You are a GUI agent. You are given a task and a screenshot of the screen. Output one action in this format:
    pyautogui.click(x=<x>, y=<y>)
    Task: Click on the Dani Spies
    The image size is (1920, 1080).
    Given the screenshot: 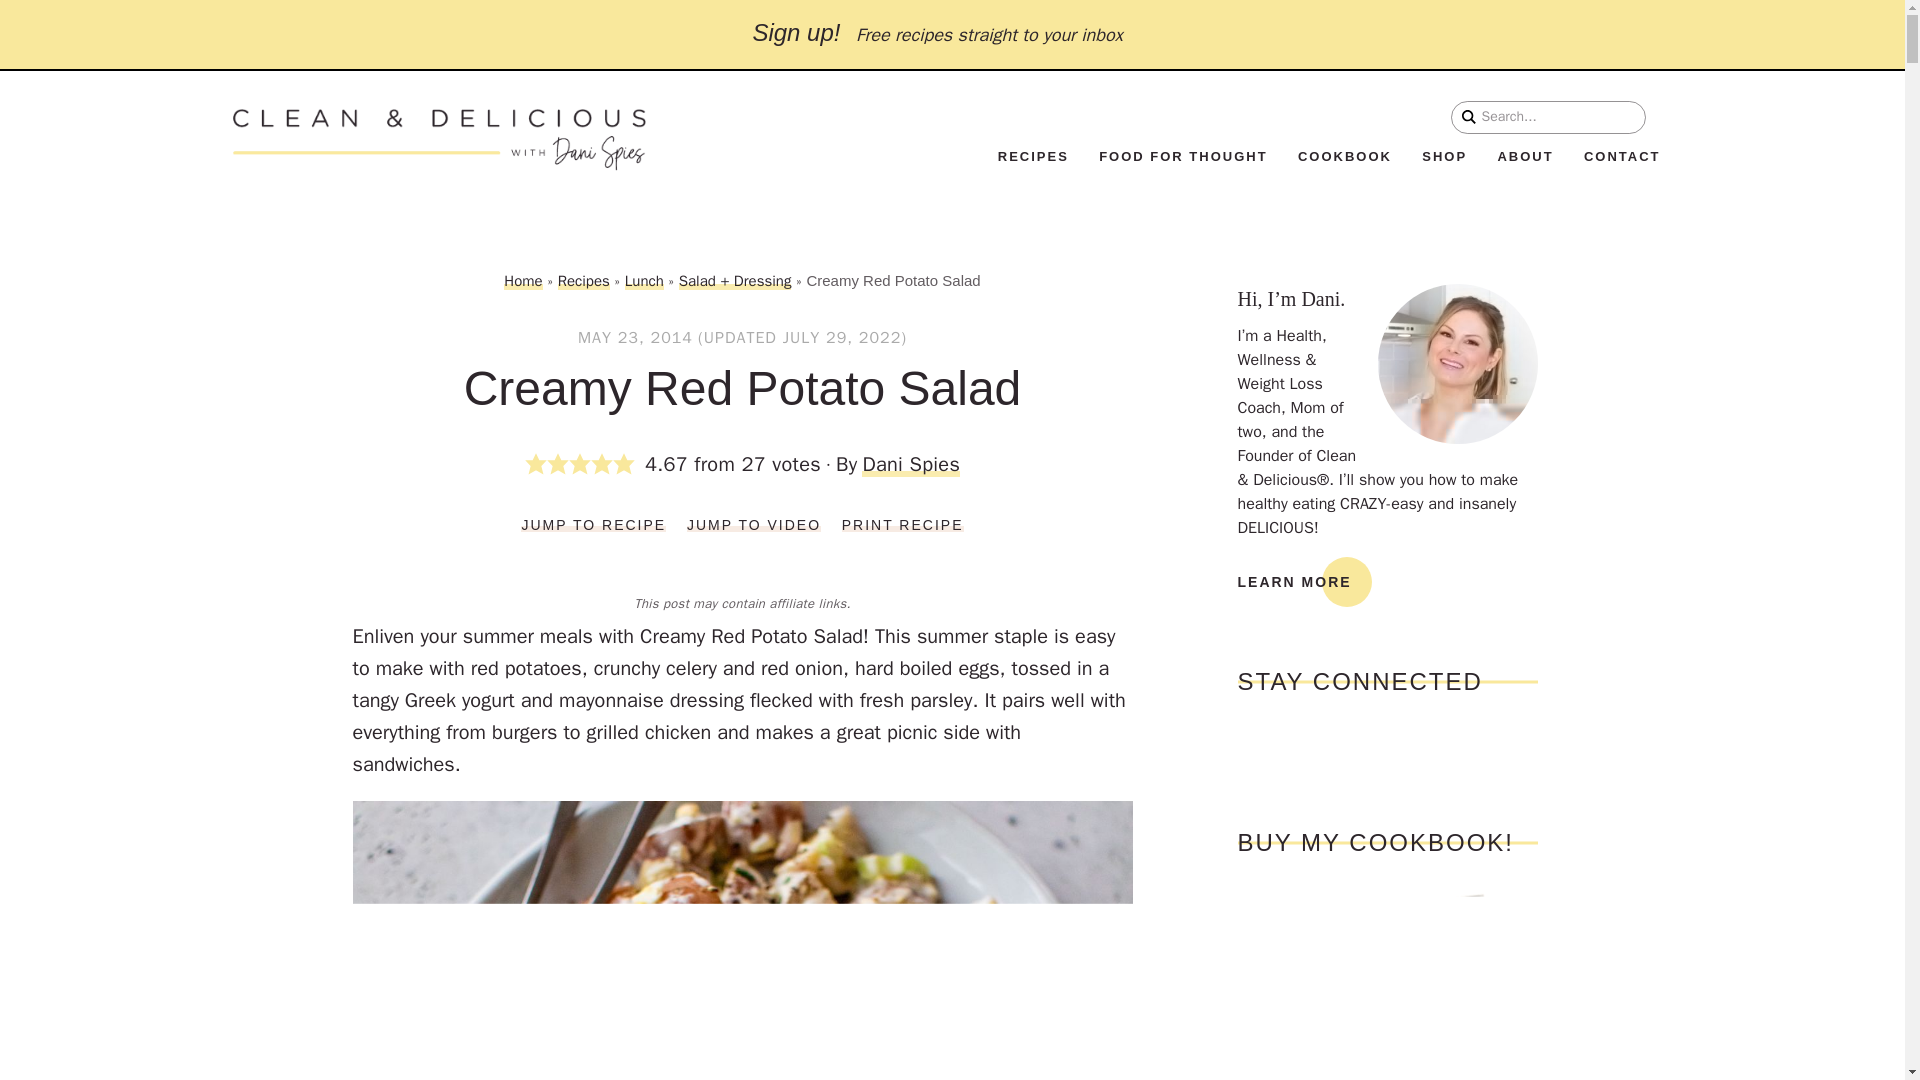 What is the action you would take?
    pyautogui.click(x=911, y=464)
    